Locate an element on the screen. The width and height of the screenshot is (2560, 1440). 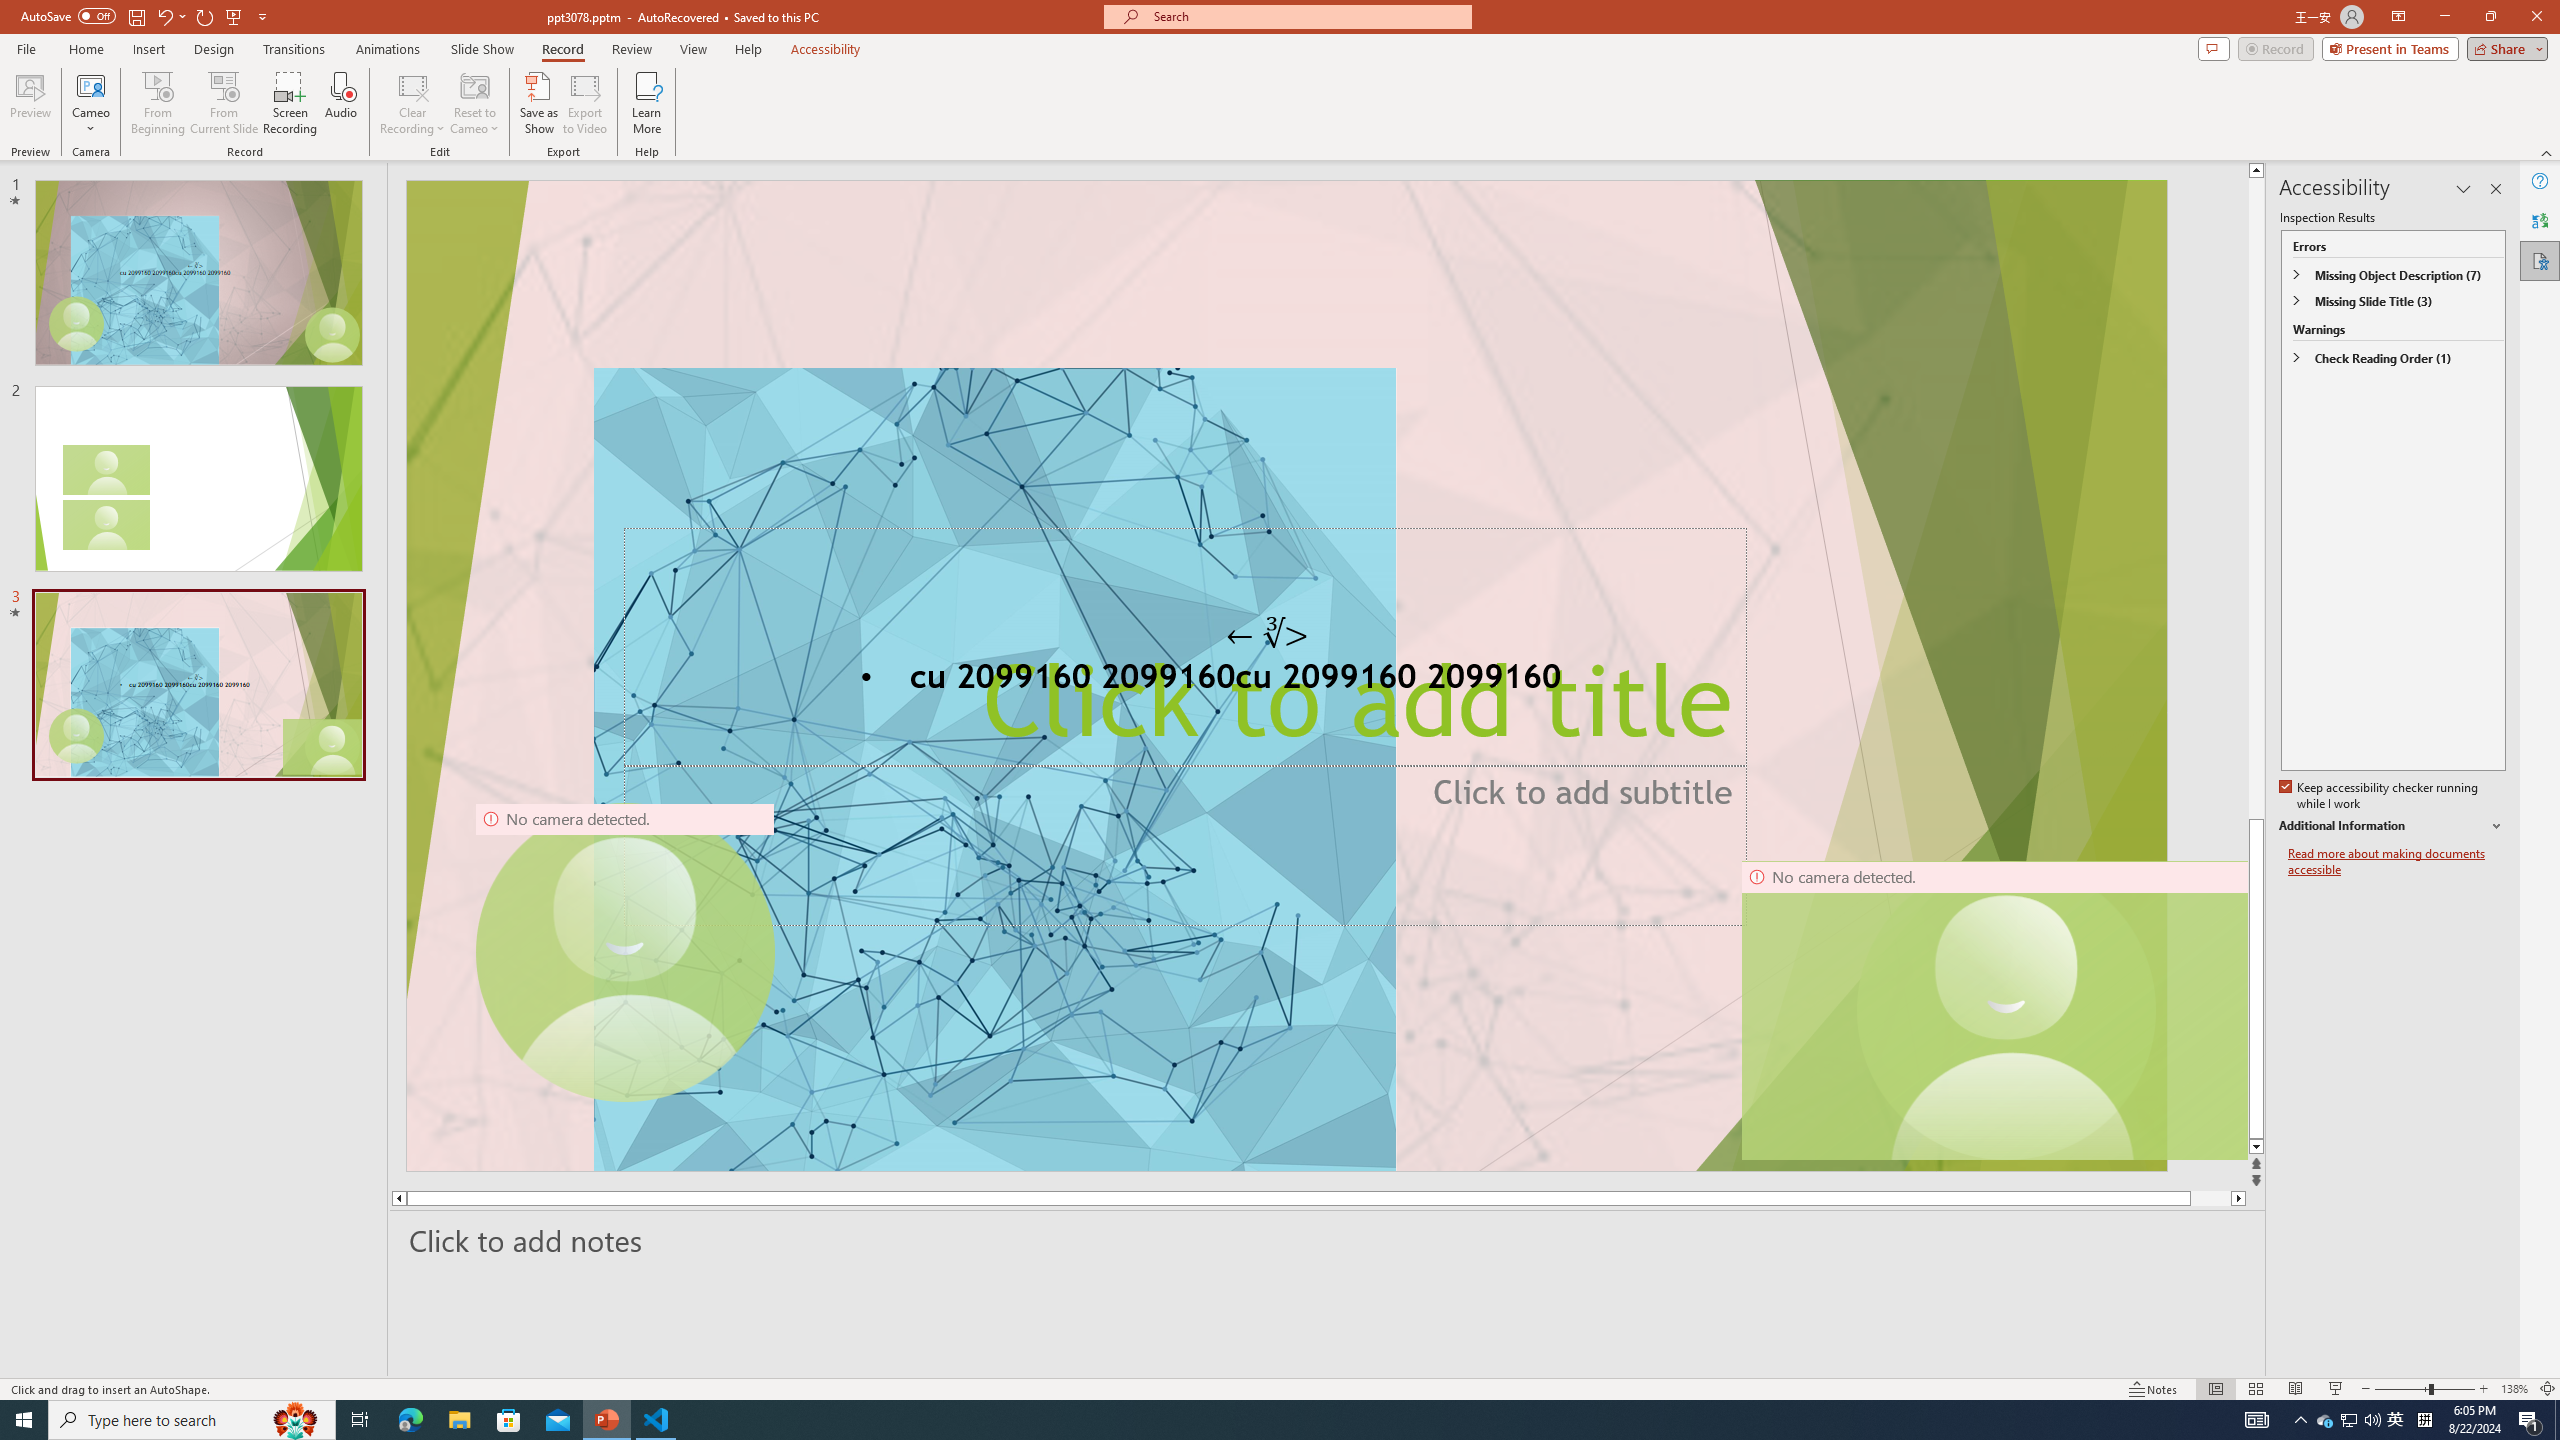
Home is located at coordinates (85, 49).